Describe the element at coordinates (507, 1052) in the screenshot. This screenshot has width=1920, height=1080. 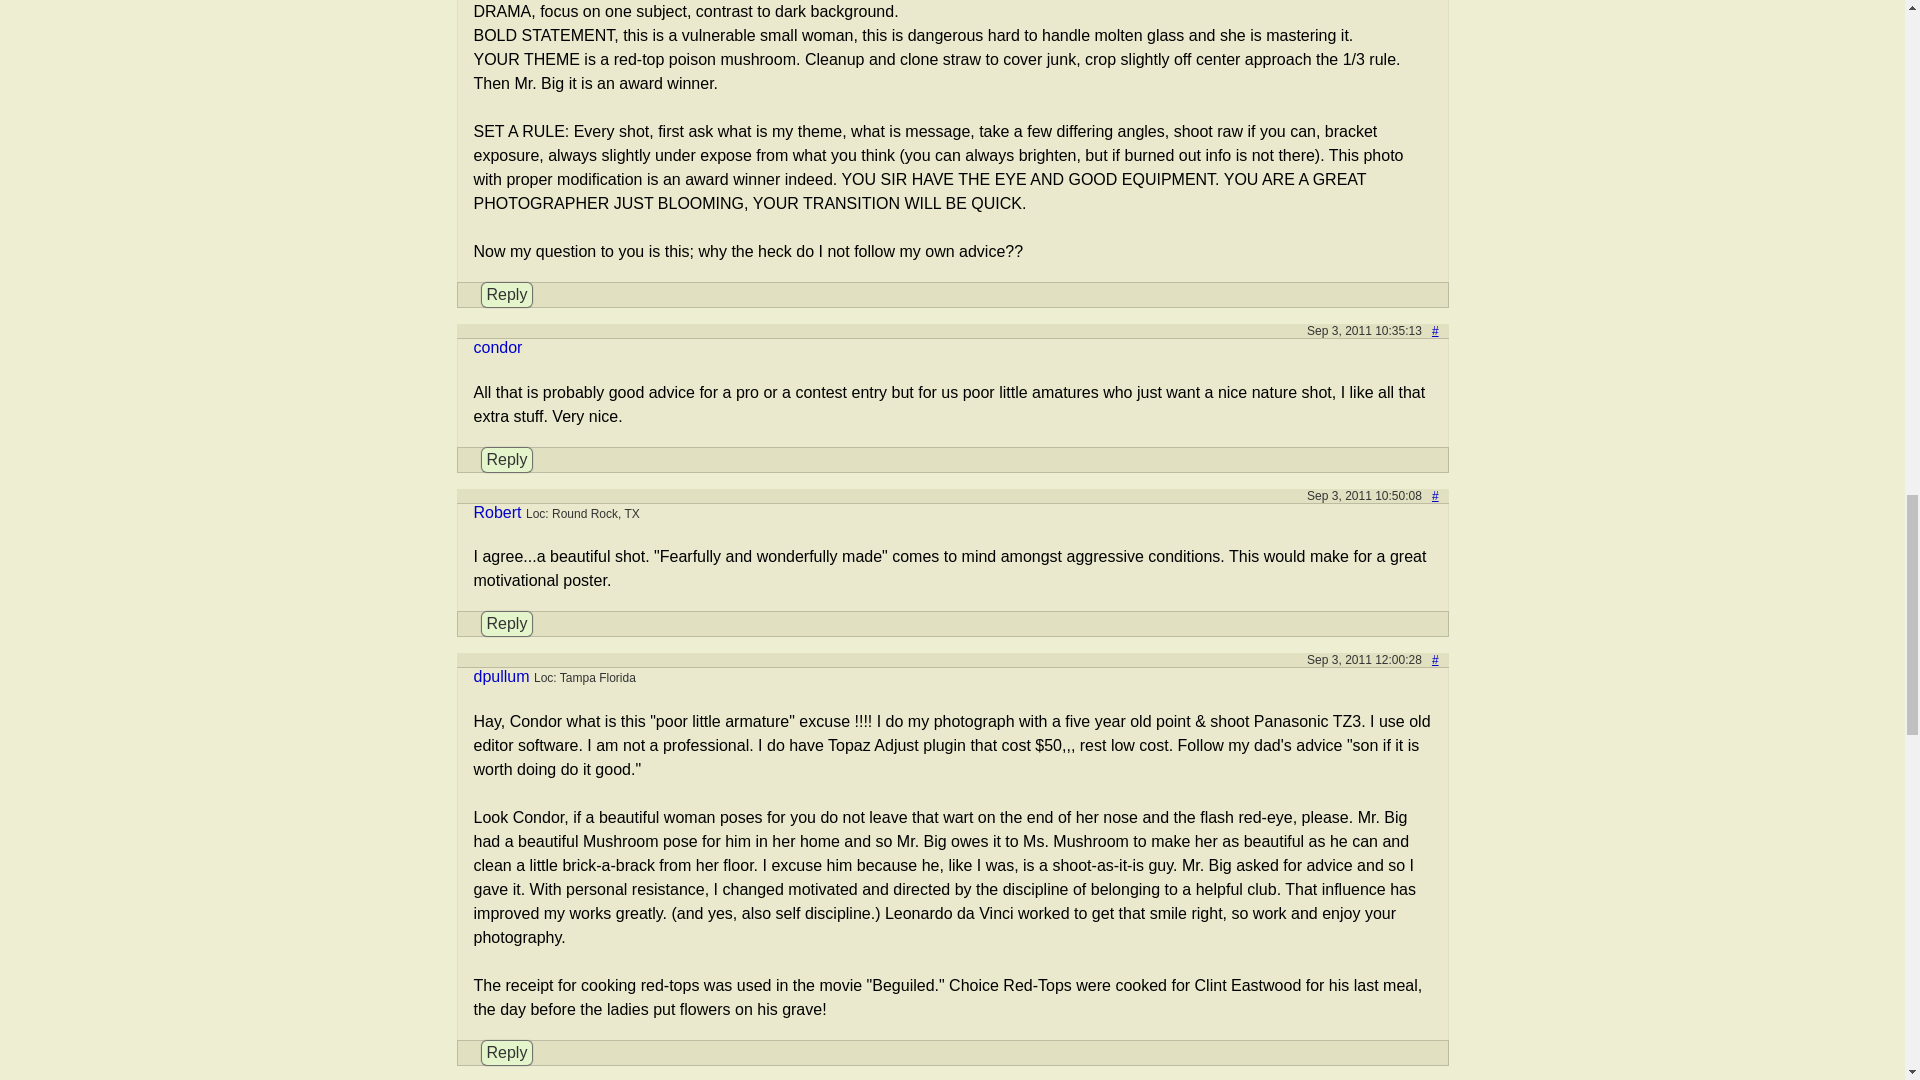
I see `Reply` at that location.